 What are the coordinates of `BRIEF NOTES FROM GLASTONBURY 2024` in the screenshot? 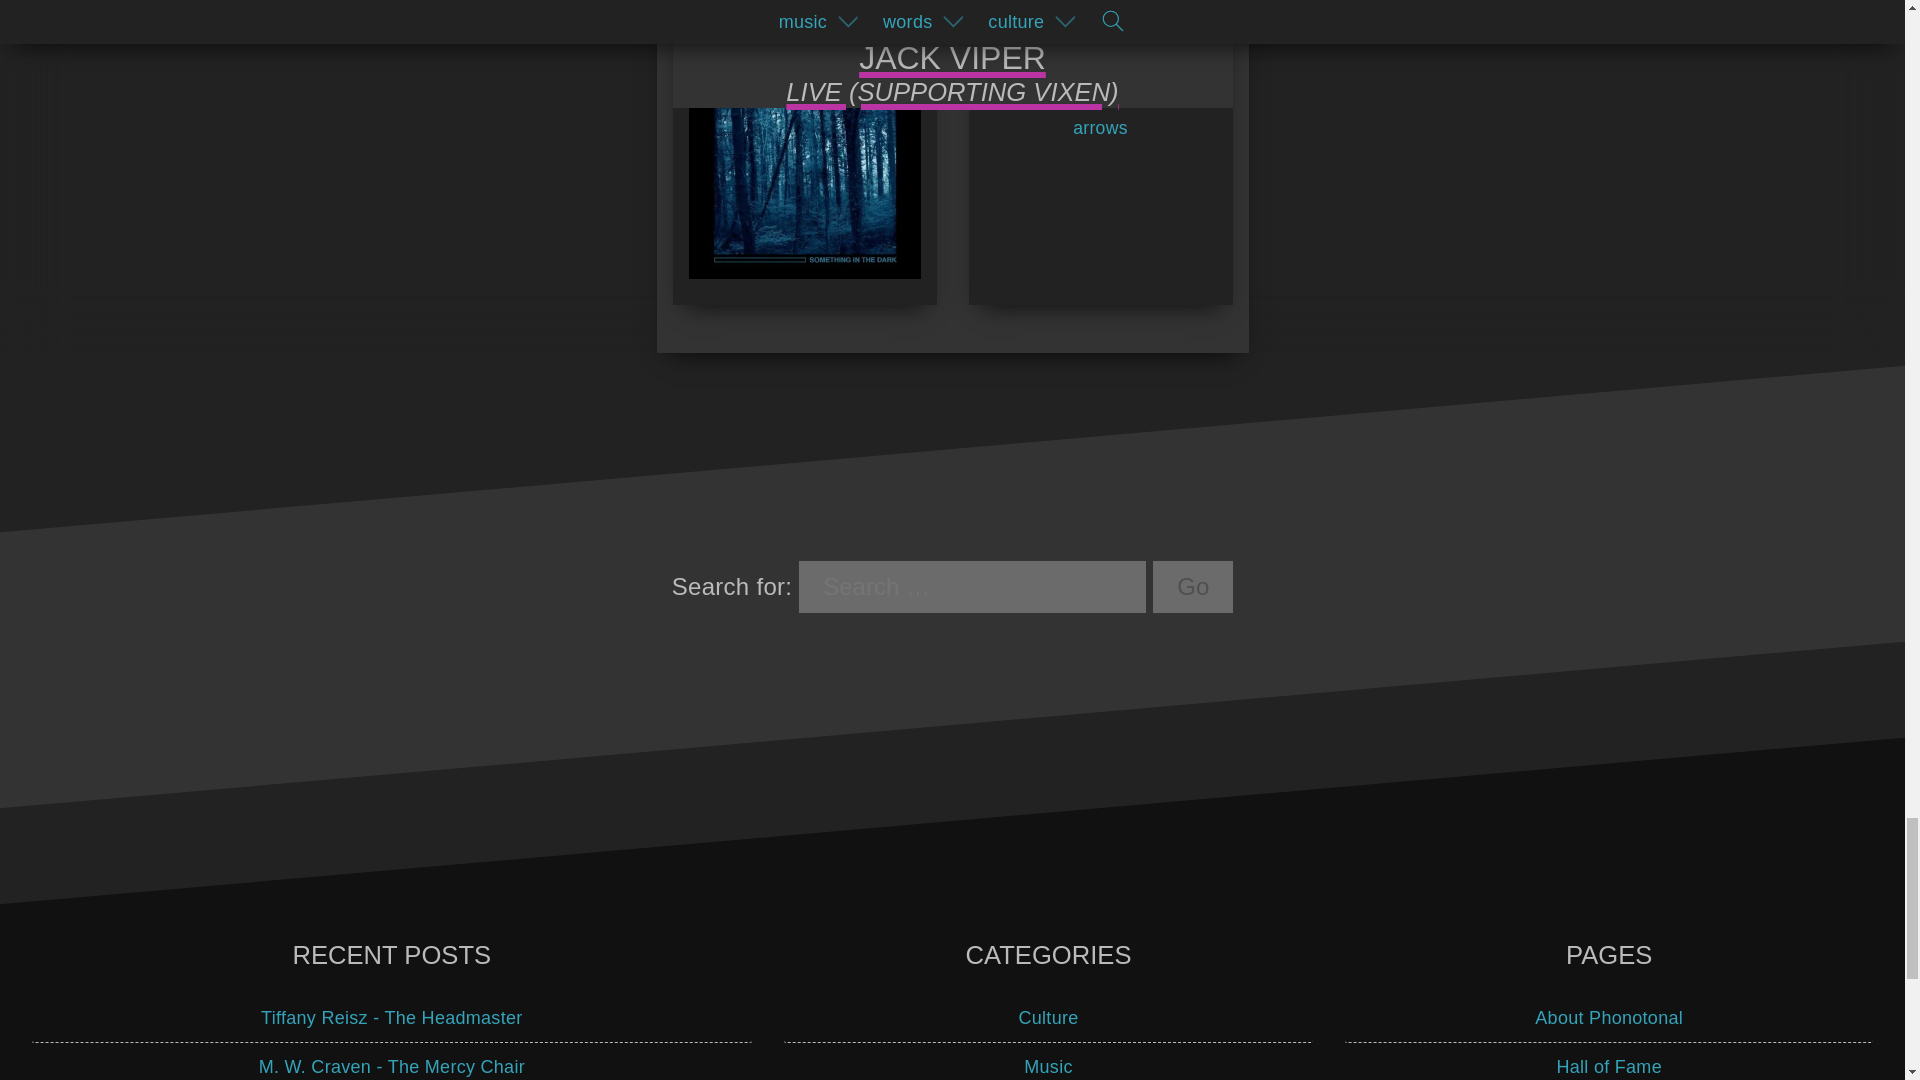 It's located at (1099, 72).